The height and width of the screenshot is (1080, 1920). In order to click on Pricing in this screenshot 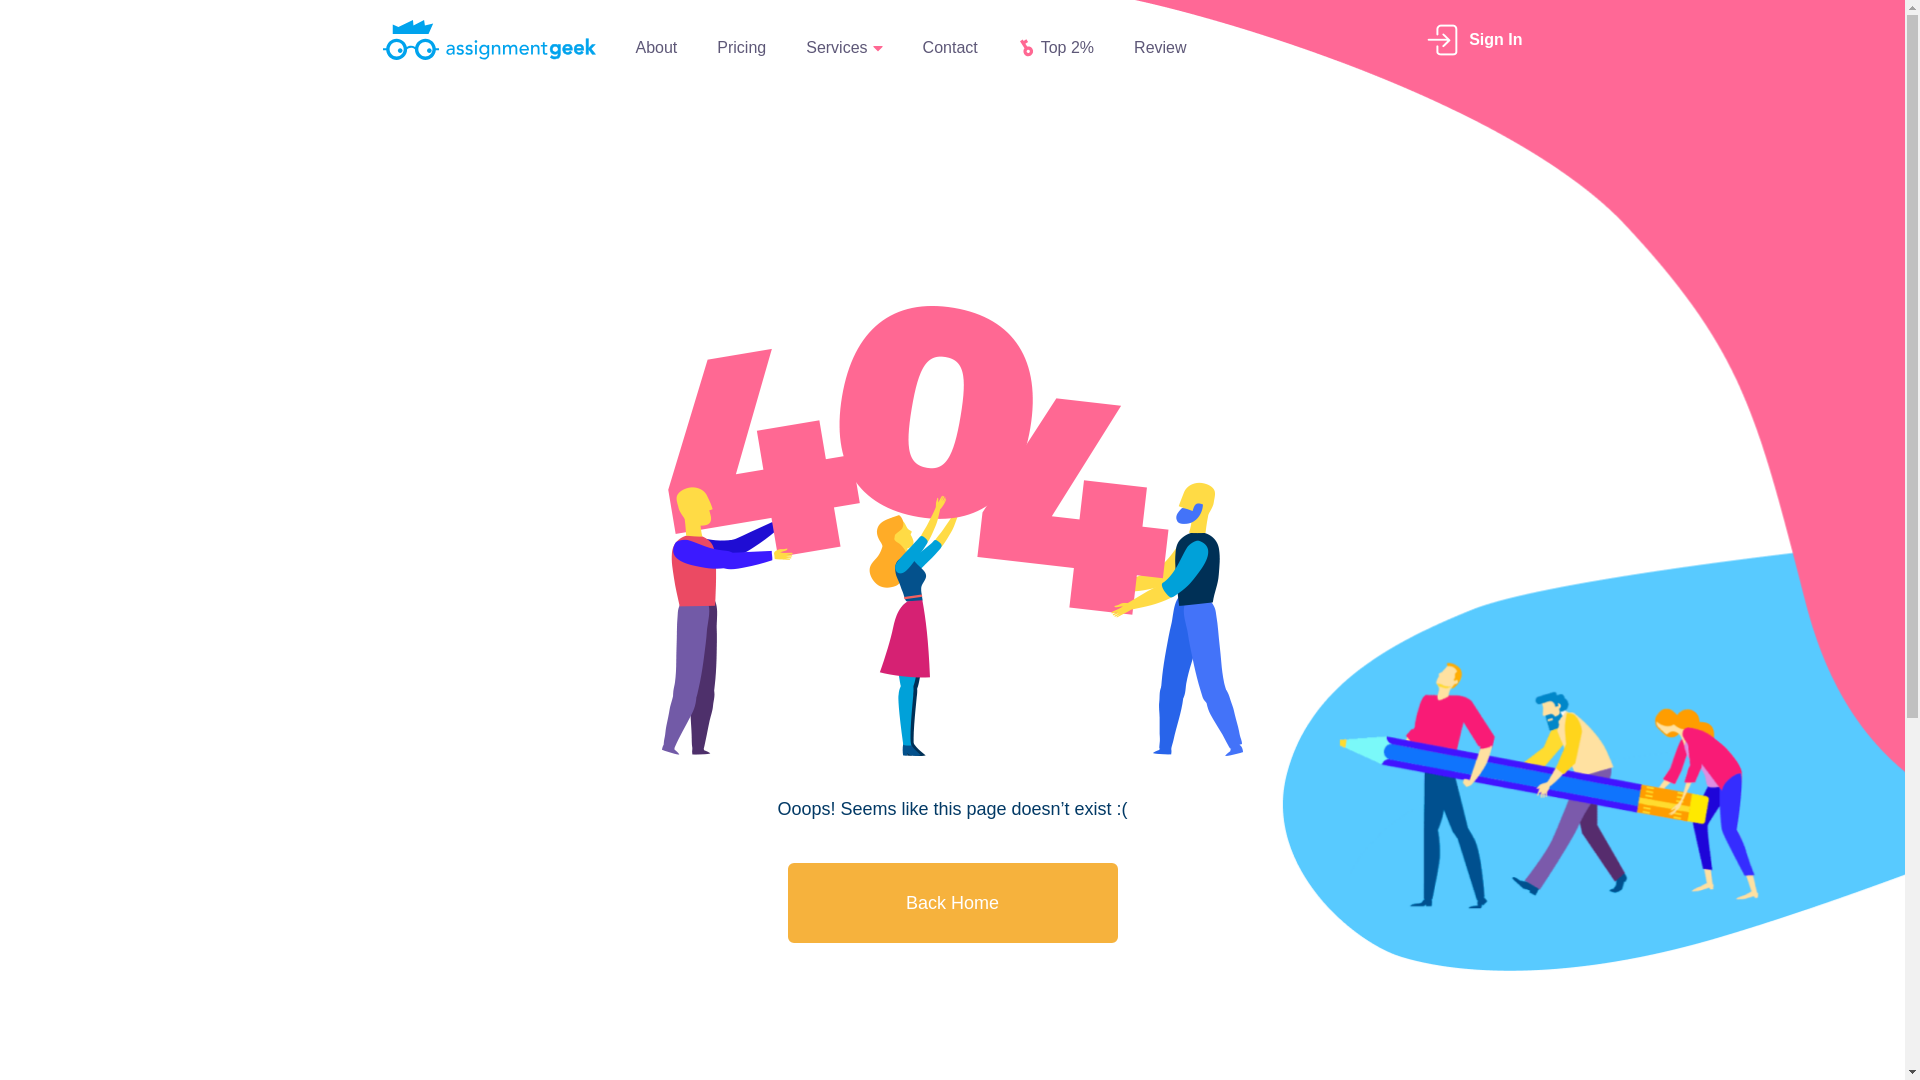, I will do `click(741, 48)`.